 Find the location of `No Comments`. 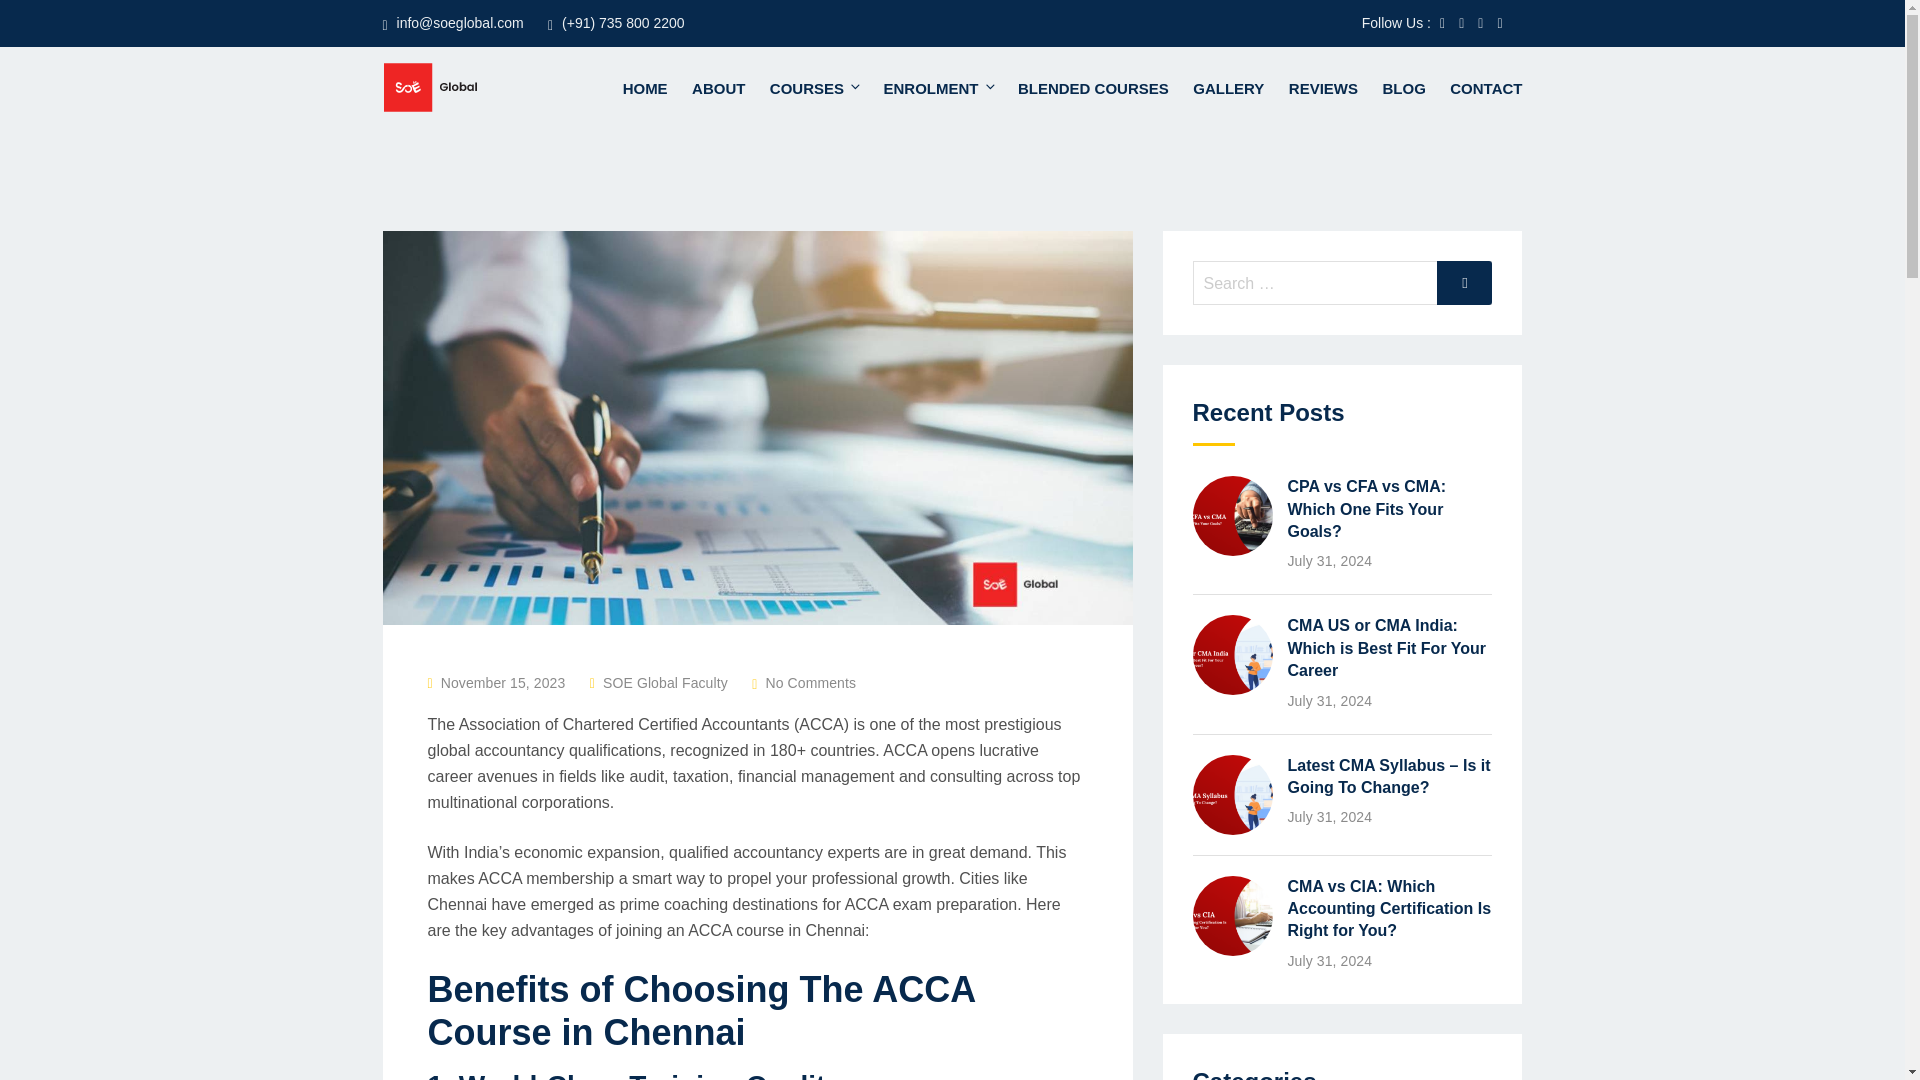

No Comments is located at coordinates (810, 683).